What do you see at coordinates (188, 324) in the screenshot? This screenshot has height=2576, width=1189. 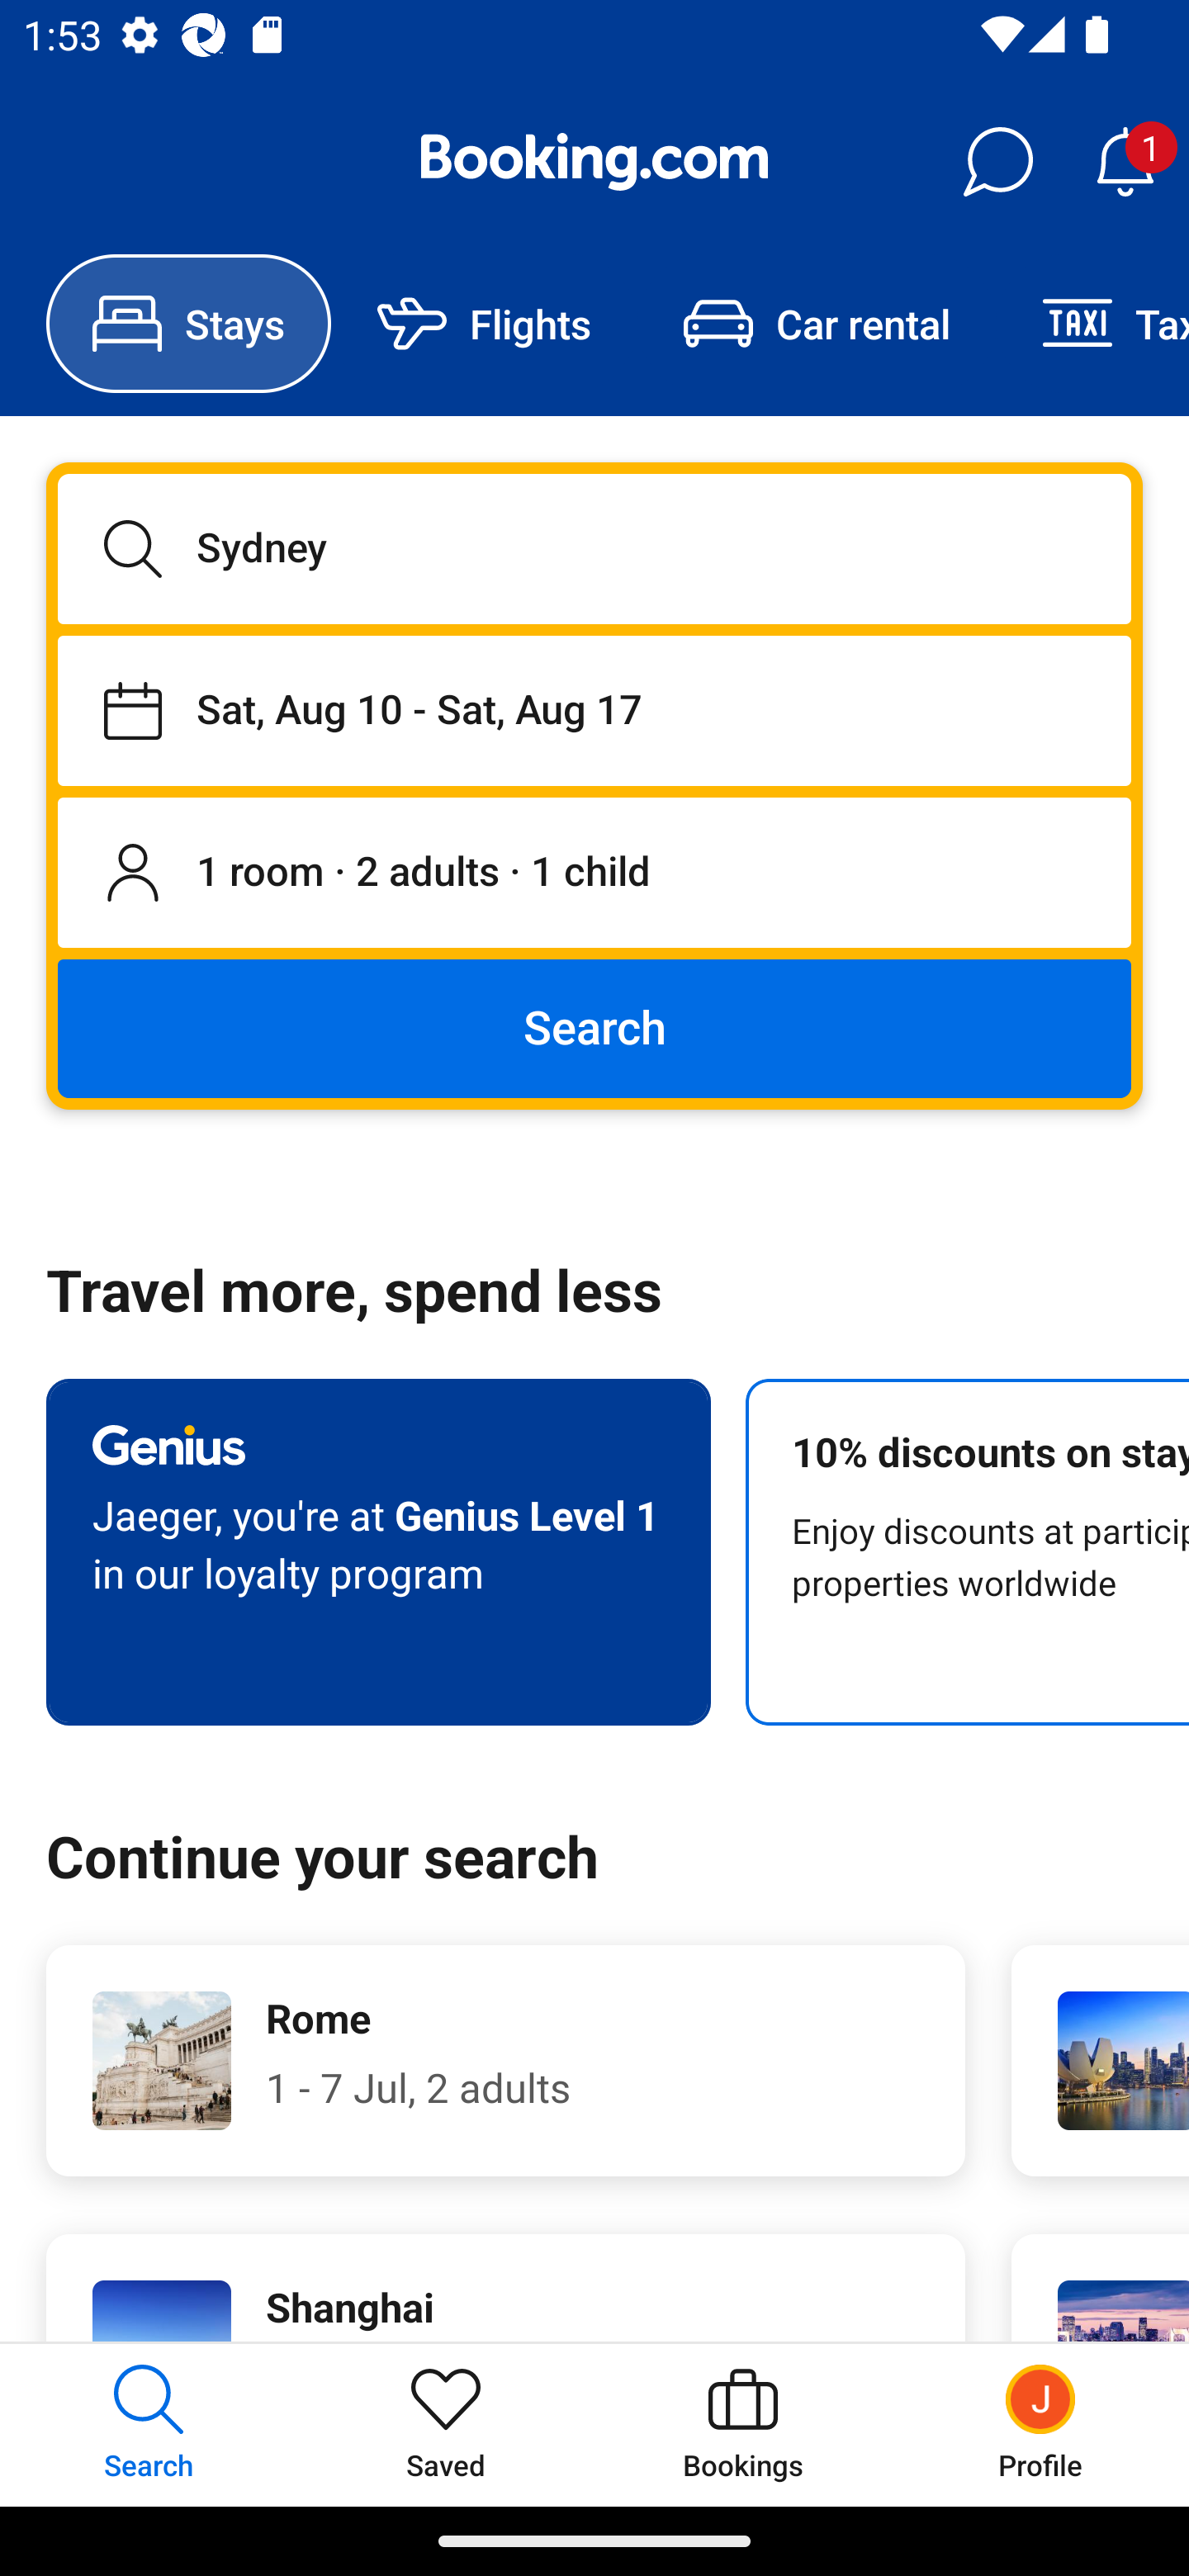 I see `Stays` at bounding box center [188, 324].